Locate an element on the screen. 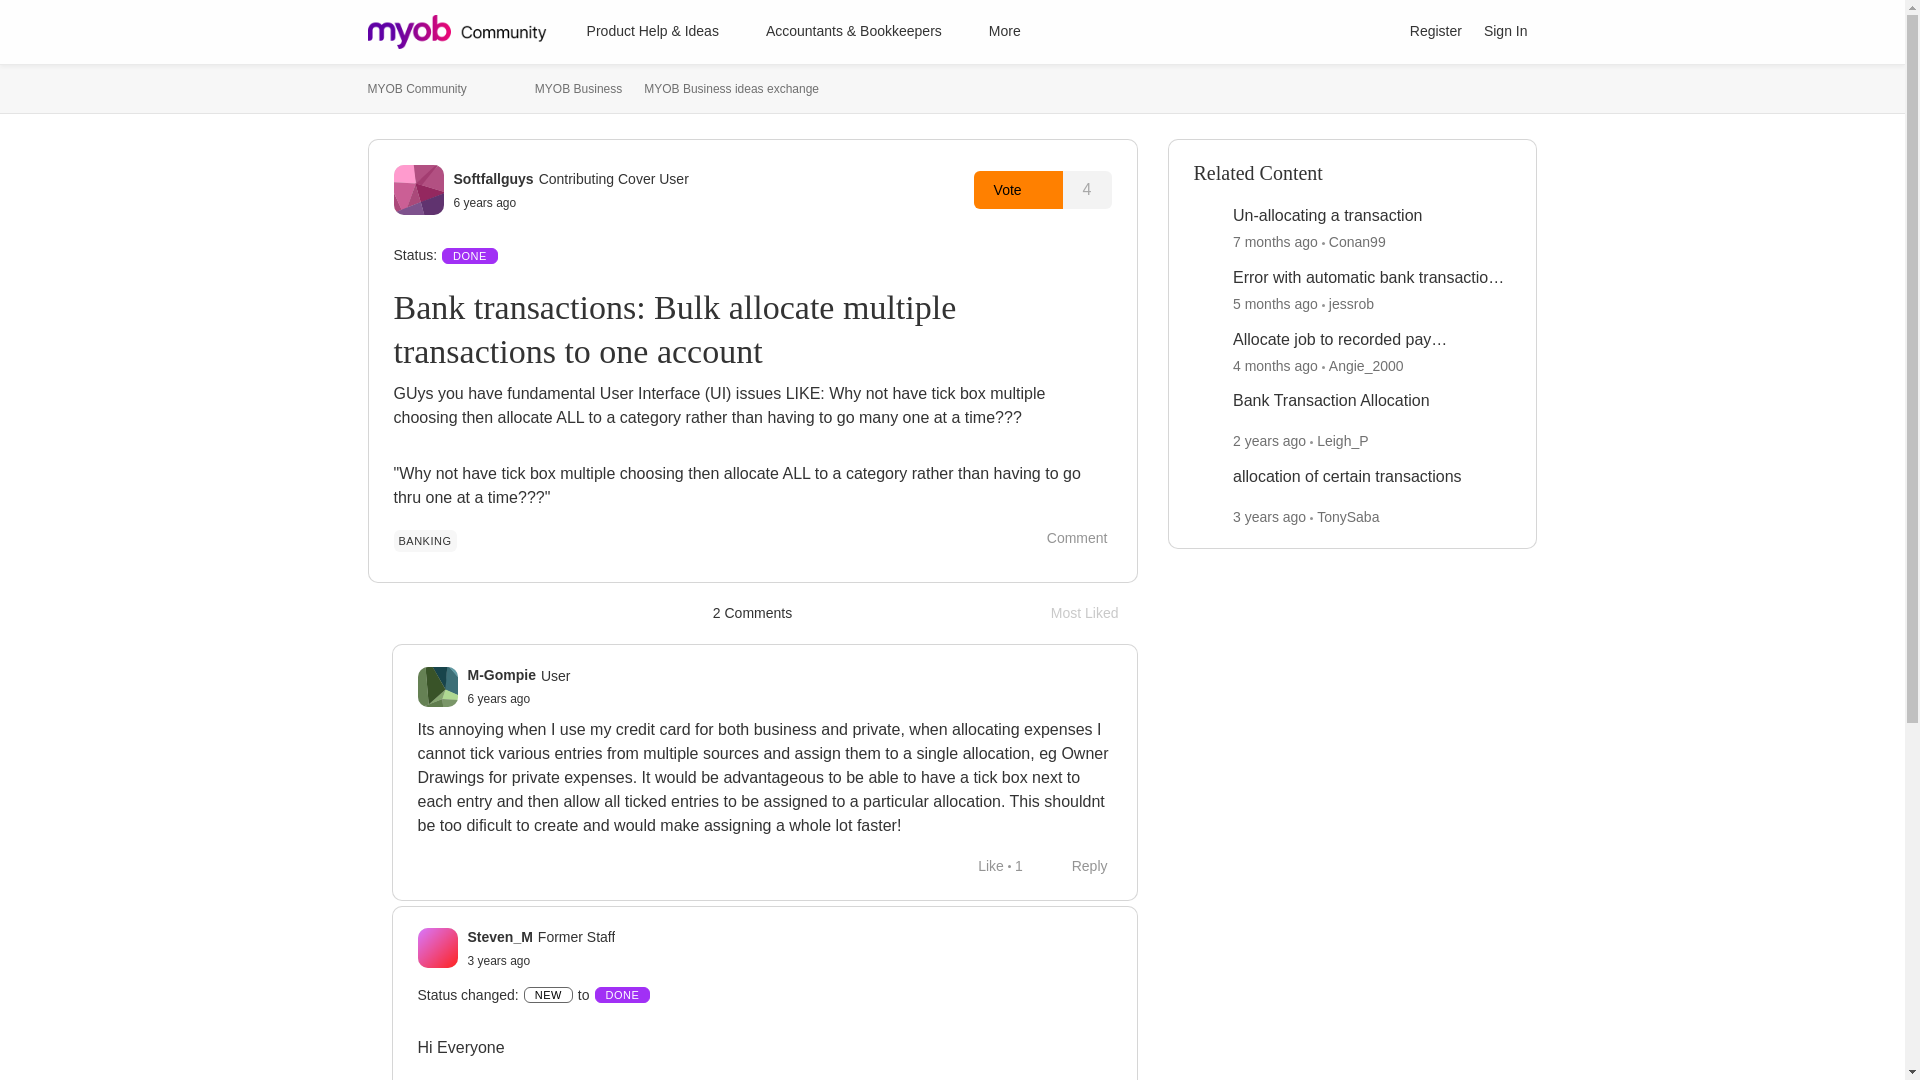  More is located at coordinates (493, 178).